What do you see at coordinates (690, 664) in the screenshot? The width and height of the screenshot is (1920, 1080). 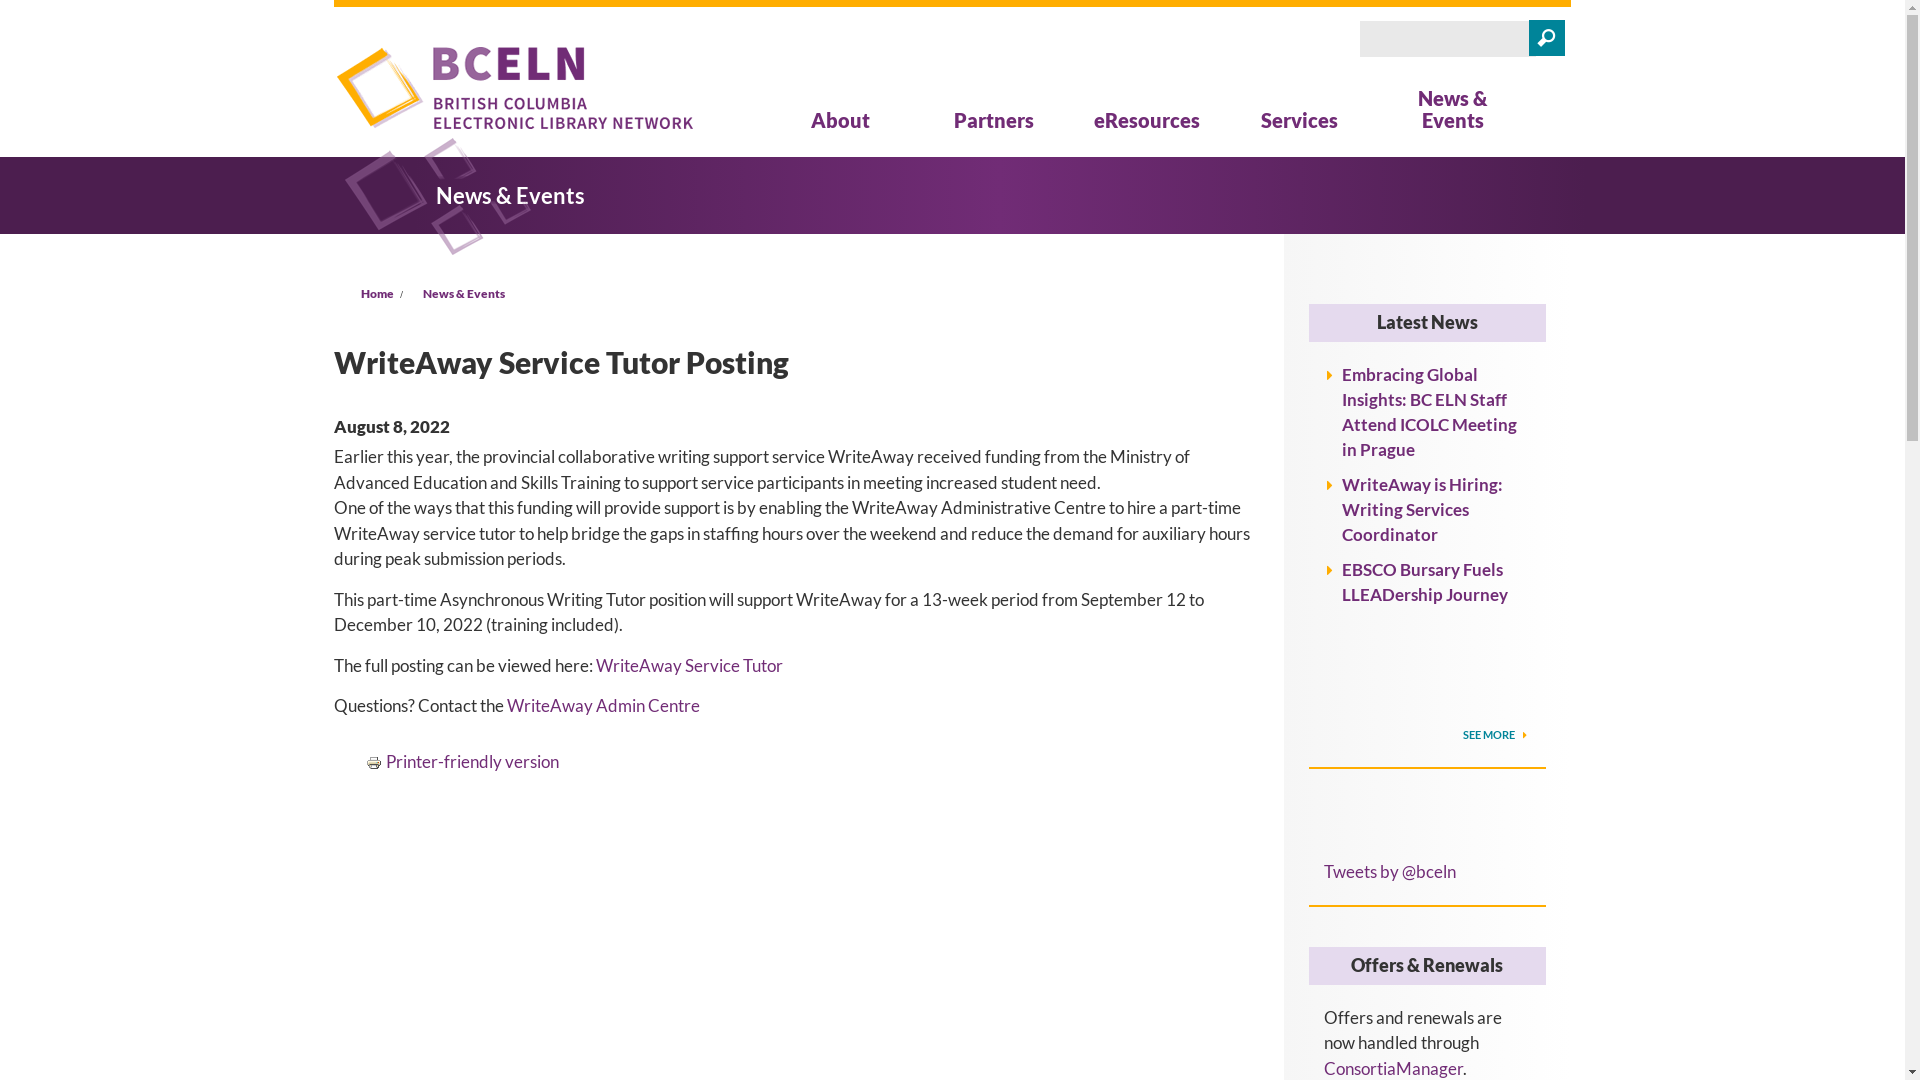 I see `WriteAway Service Tutor` at bounding box center [690, 664].